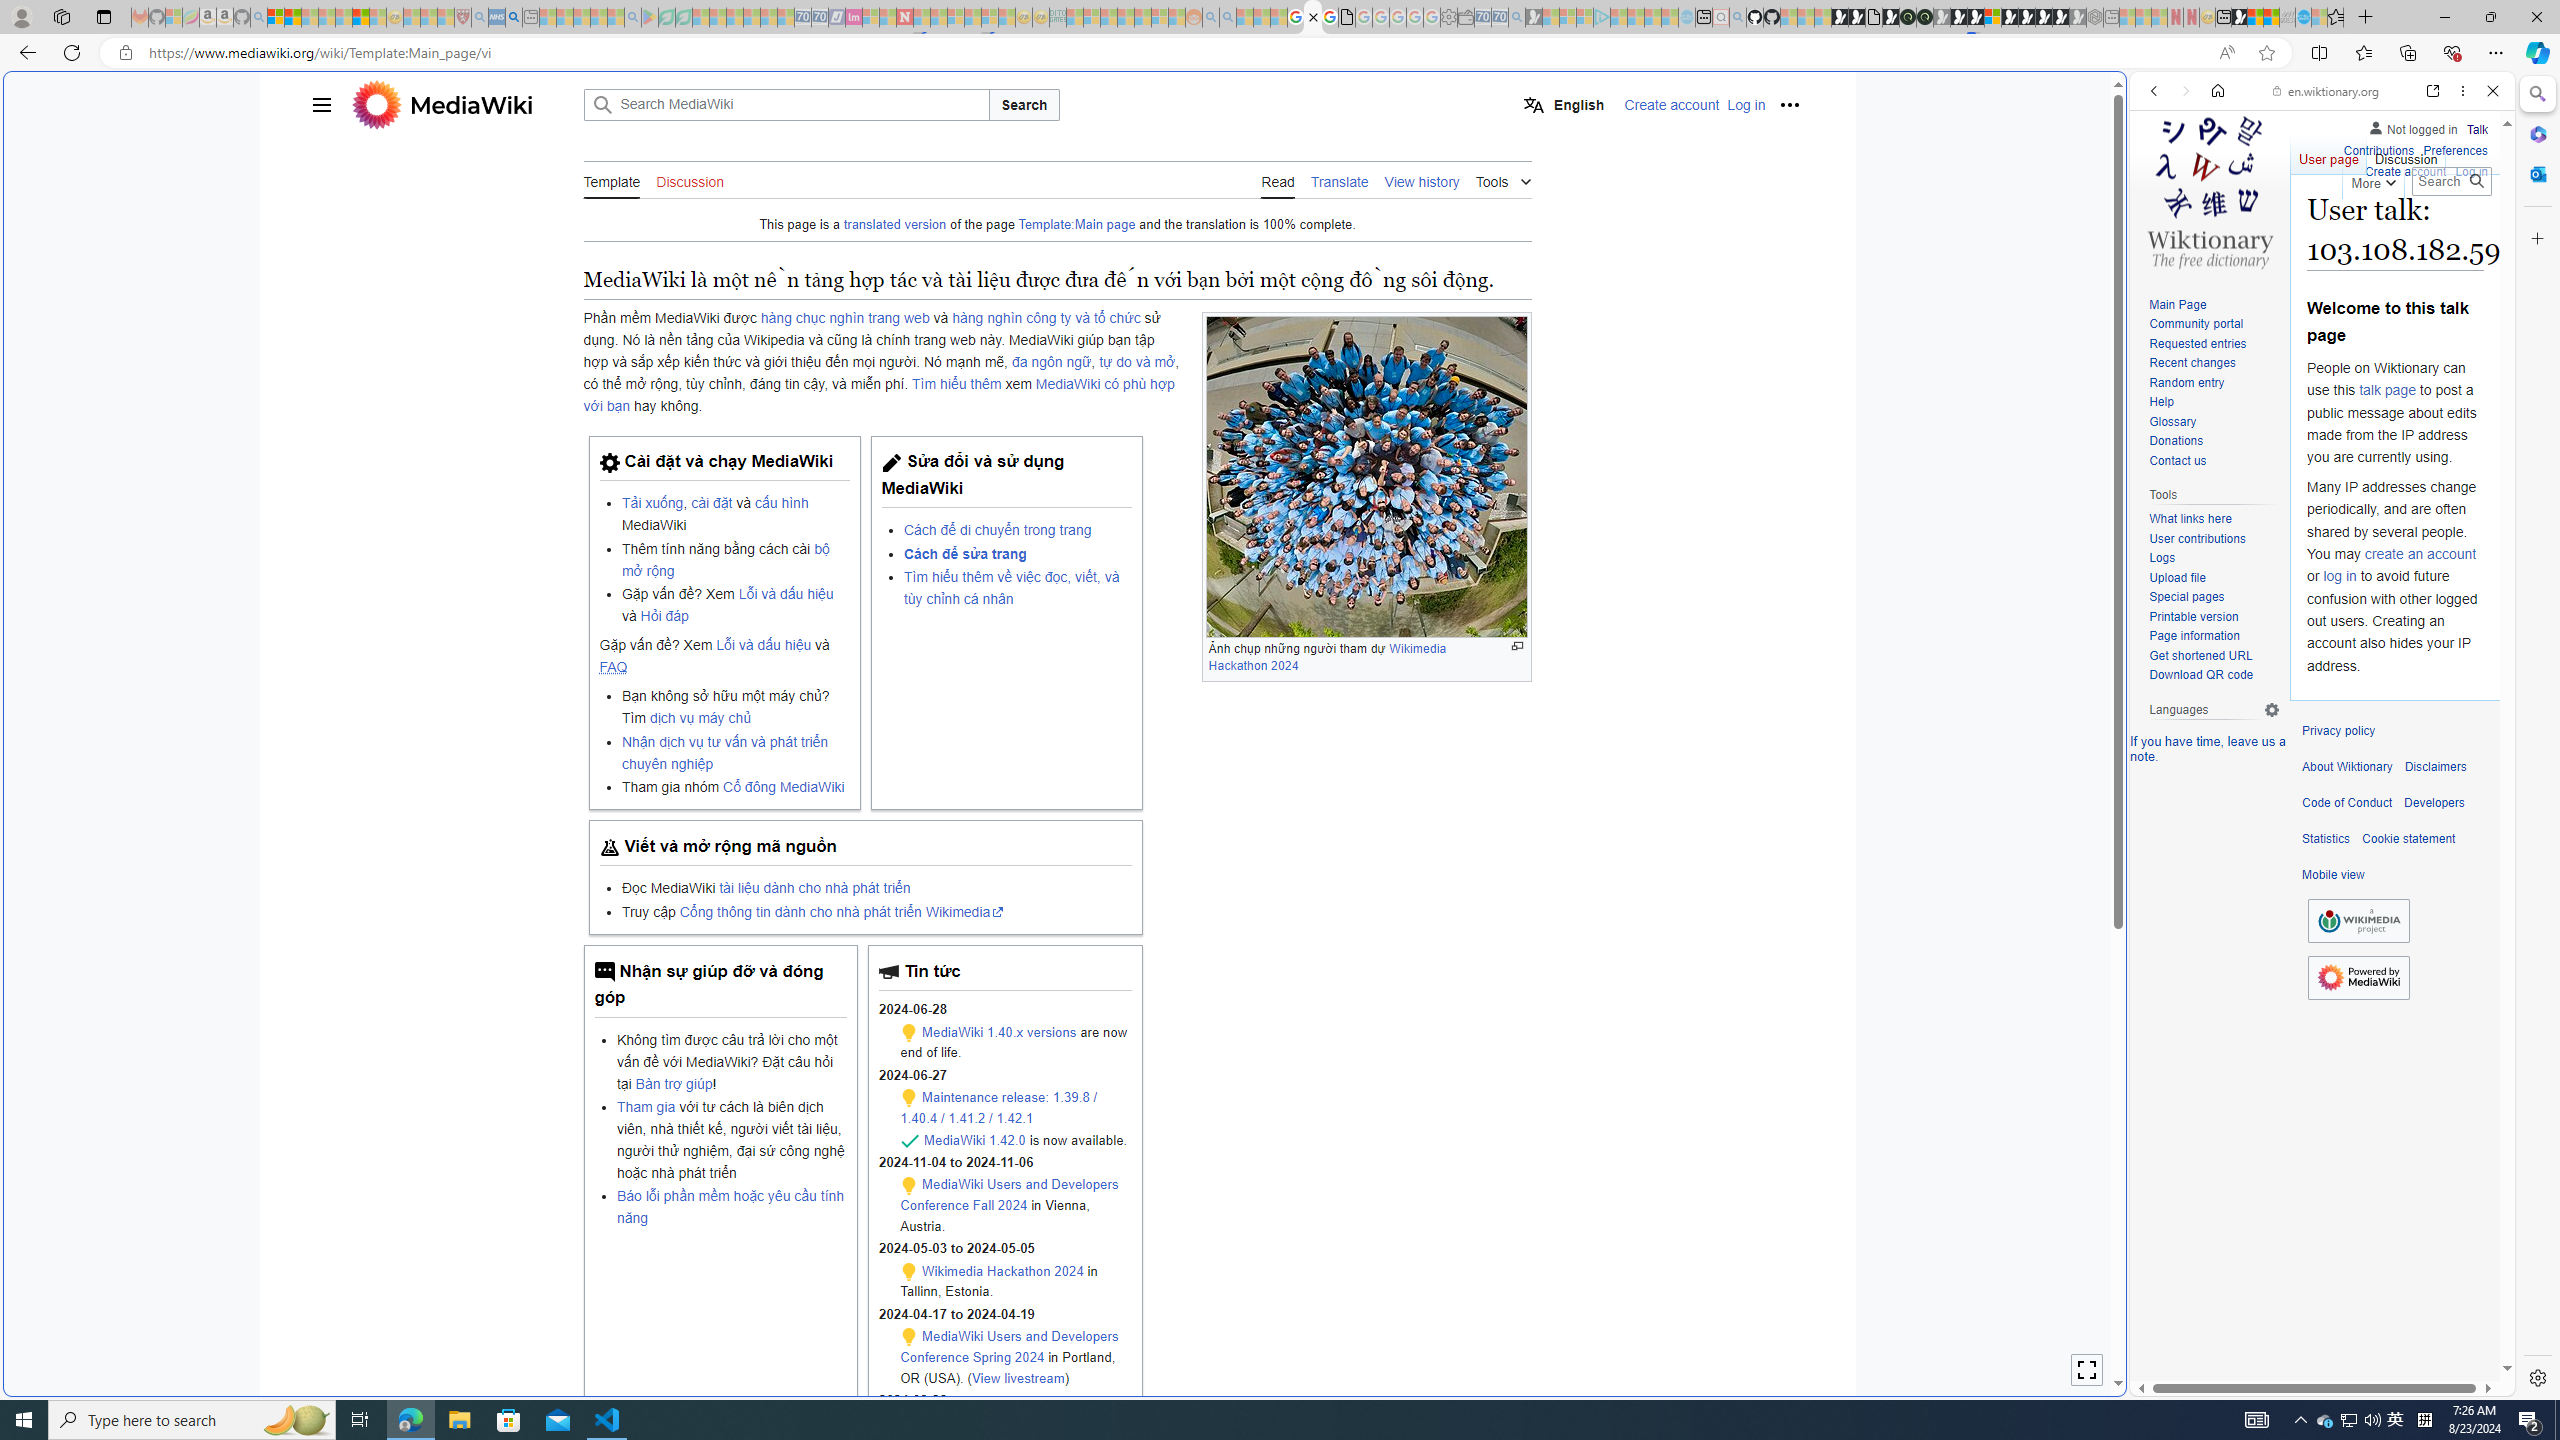  Describe the element at coordinates (2194, 616) in the screenshot. I see `Printable version` at that location.